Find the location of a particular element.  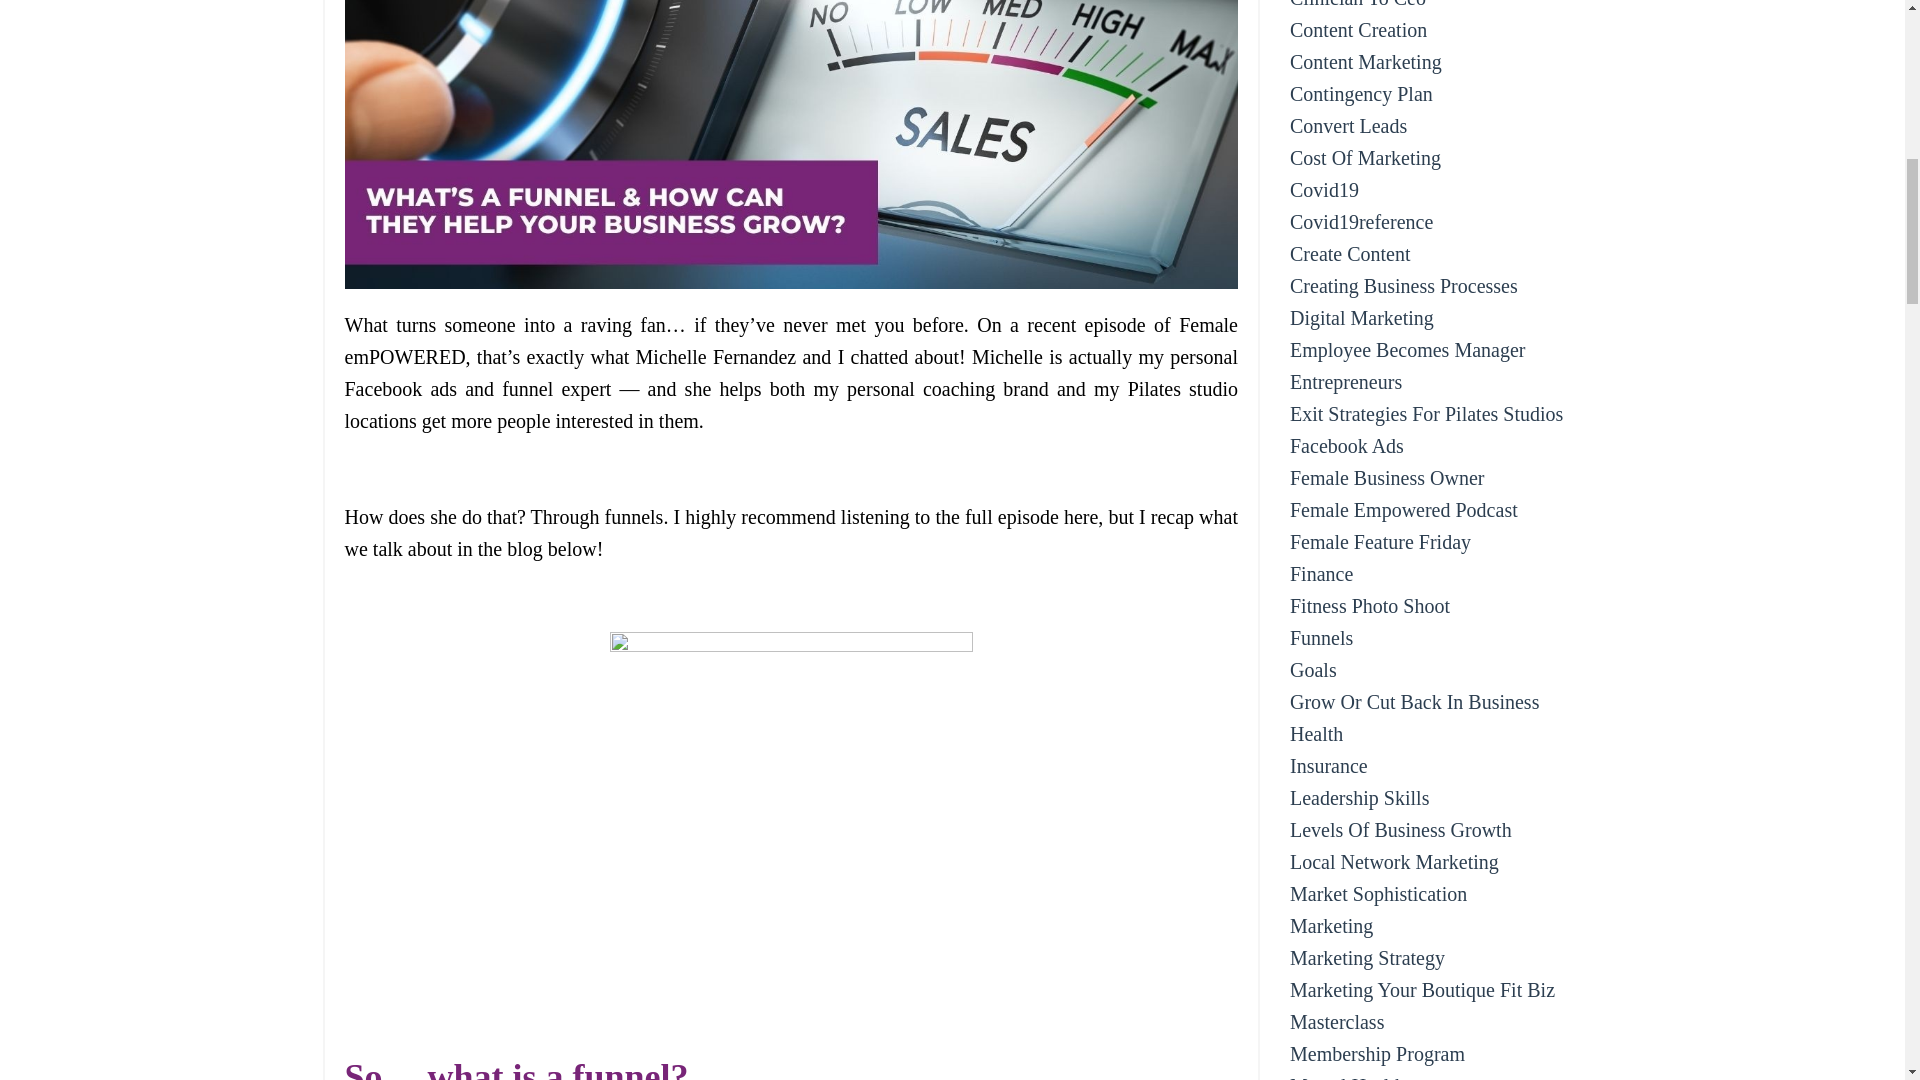

Clinician To Ceo is located at coordinates (1436, 7).